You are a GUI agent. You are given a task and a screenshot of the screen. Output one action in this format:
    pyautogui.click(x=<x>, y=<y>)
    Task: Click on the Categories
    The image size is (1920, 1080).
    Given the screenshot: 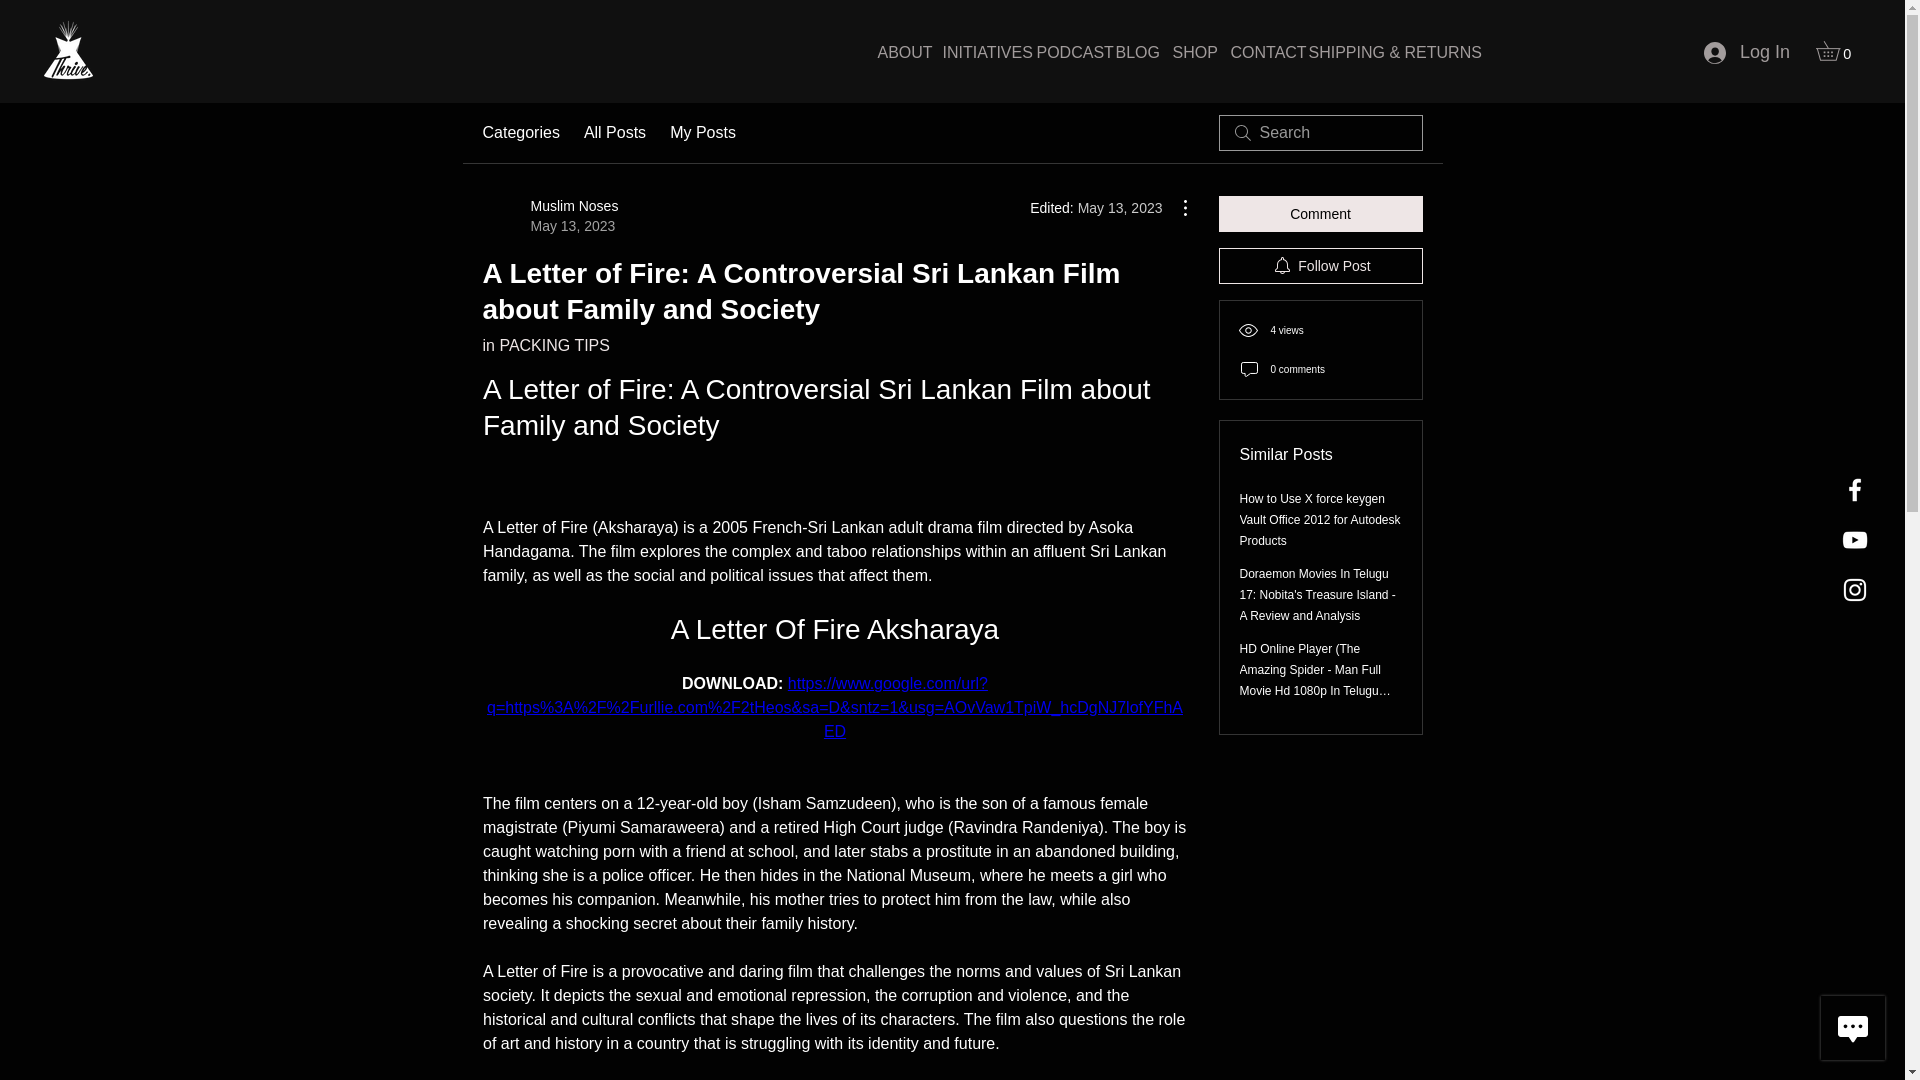 What is the action you would take?
    pyautogui.click(x=520, y=132)
    